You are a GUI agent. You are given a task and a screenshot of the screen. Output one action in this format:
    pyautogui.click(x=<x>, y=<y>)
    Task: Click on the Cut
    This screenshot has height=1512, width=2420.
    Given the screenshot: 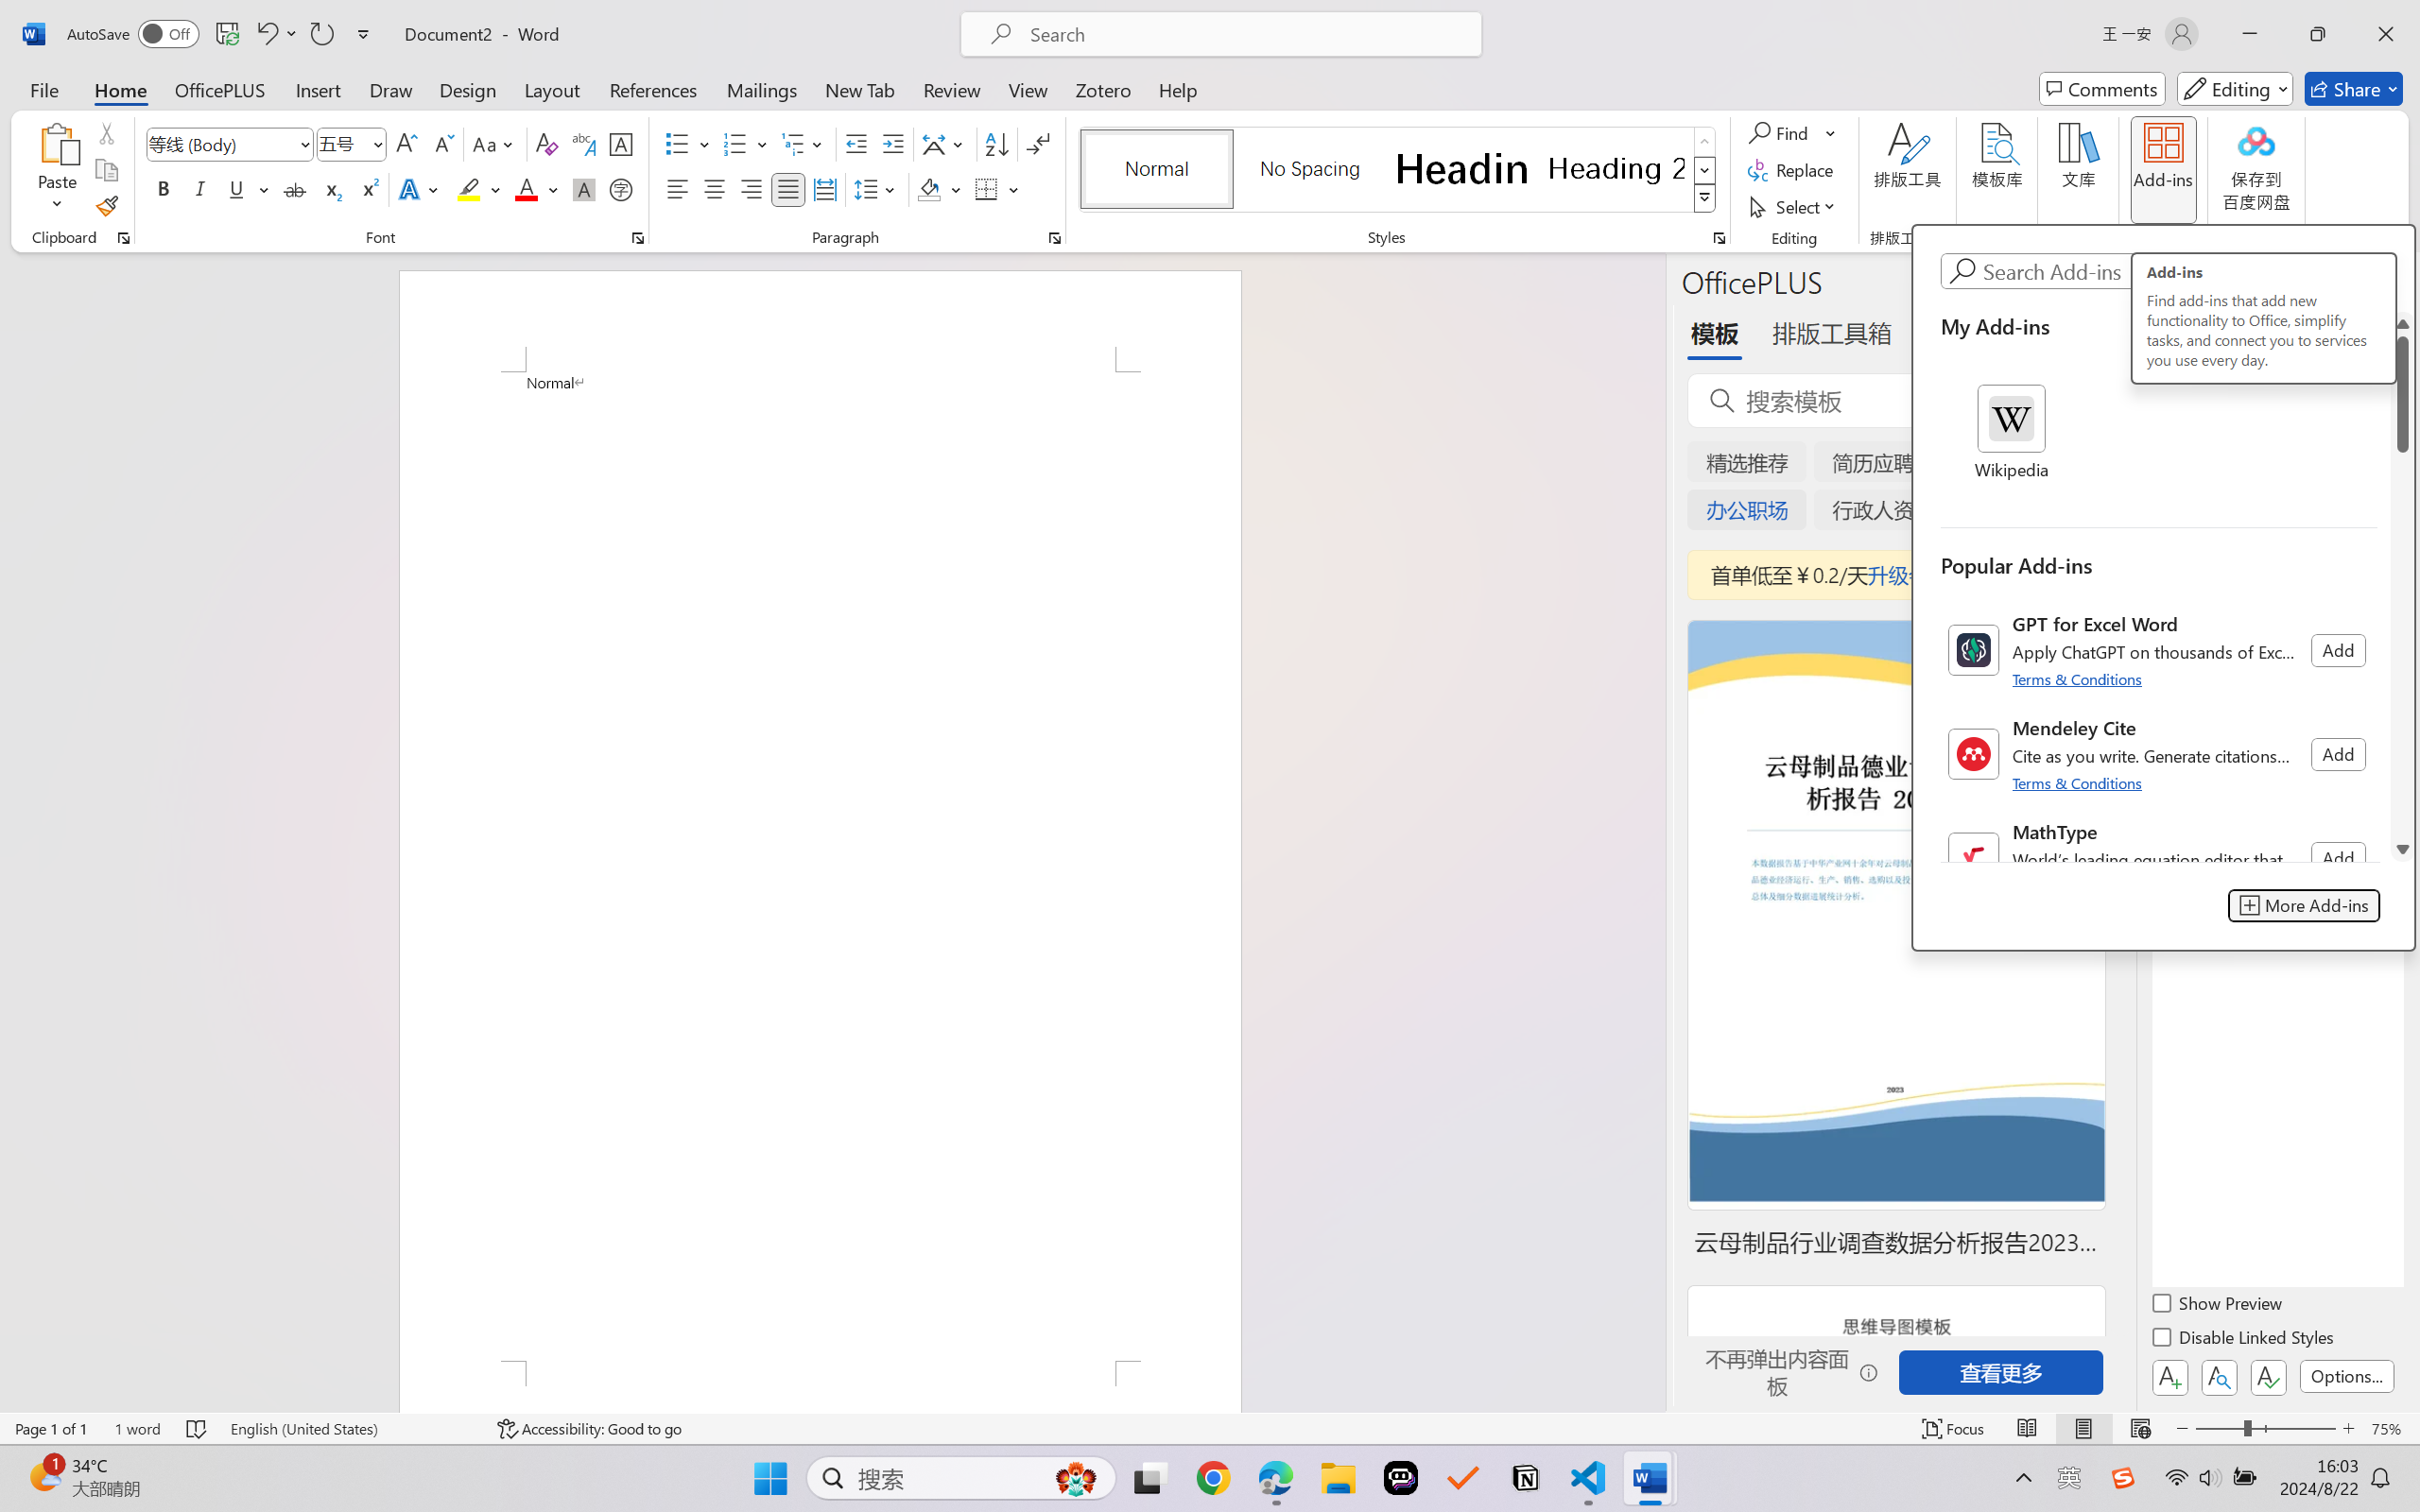 What is the action you would take?
    pyautogui.click(x=106, y=132)
    